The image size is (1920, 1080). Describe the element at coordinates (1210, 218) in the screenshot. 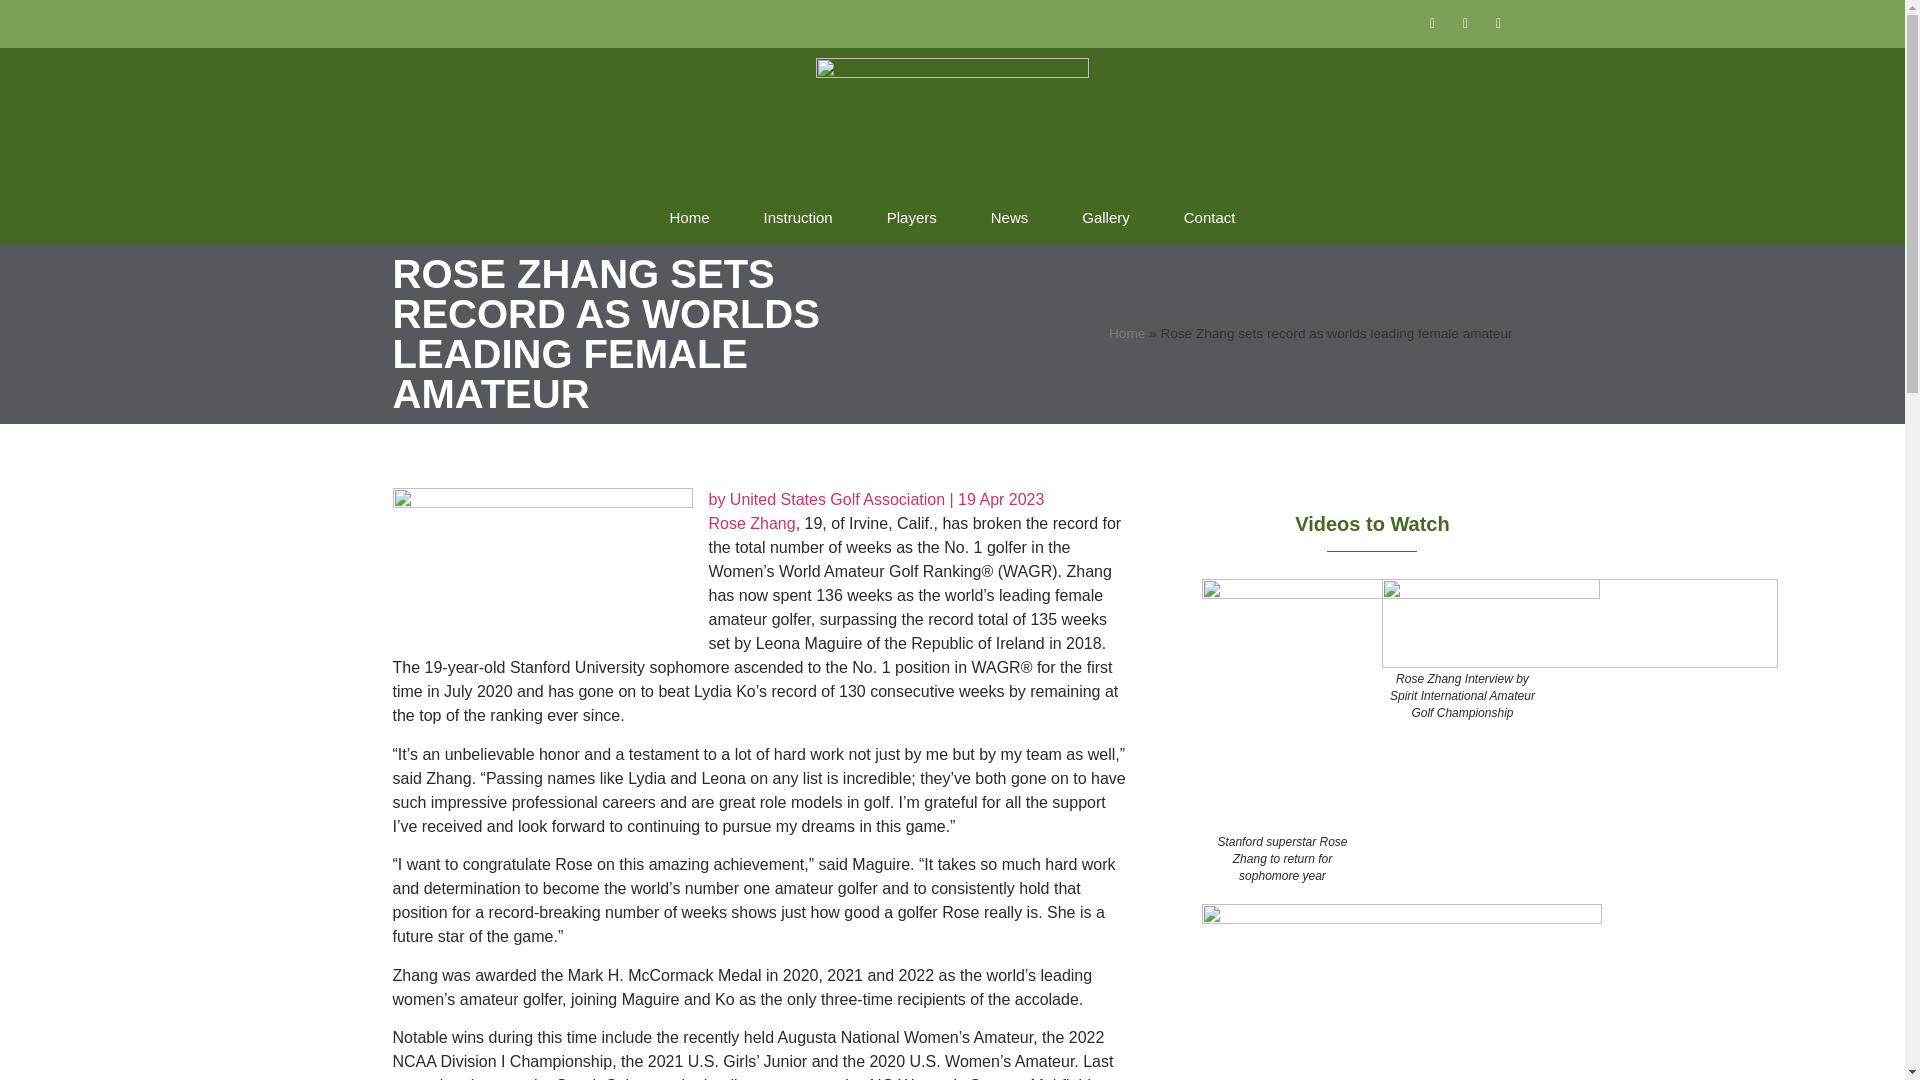

I see `Contact` at that location.